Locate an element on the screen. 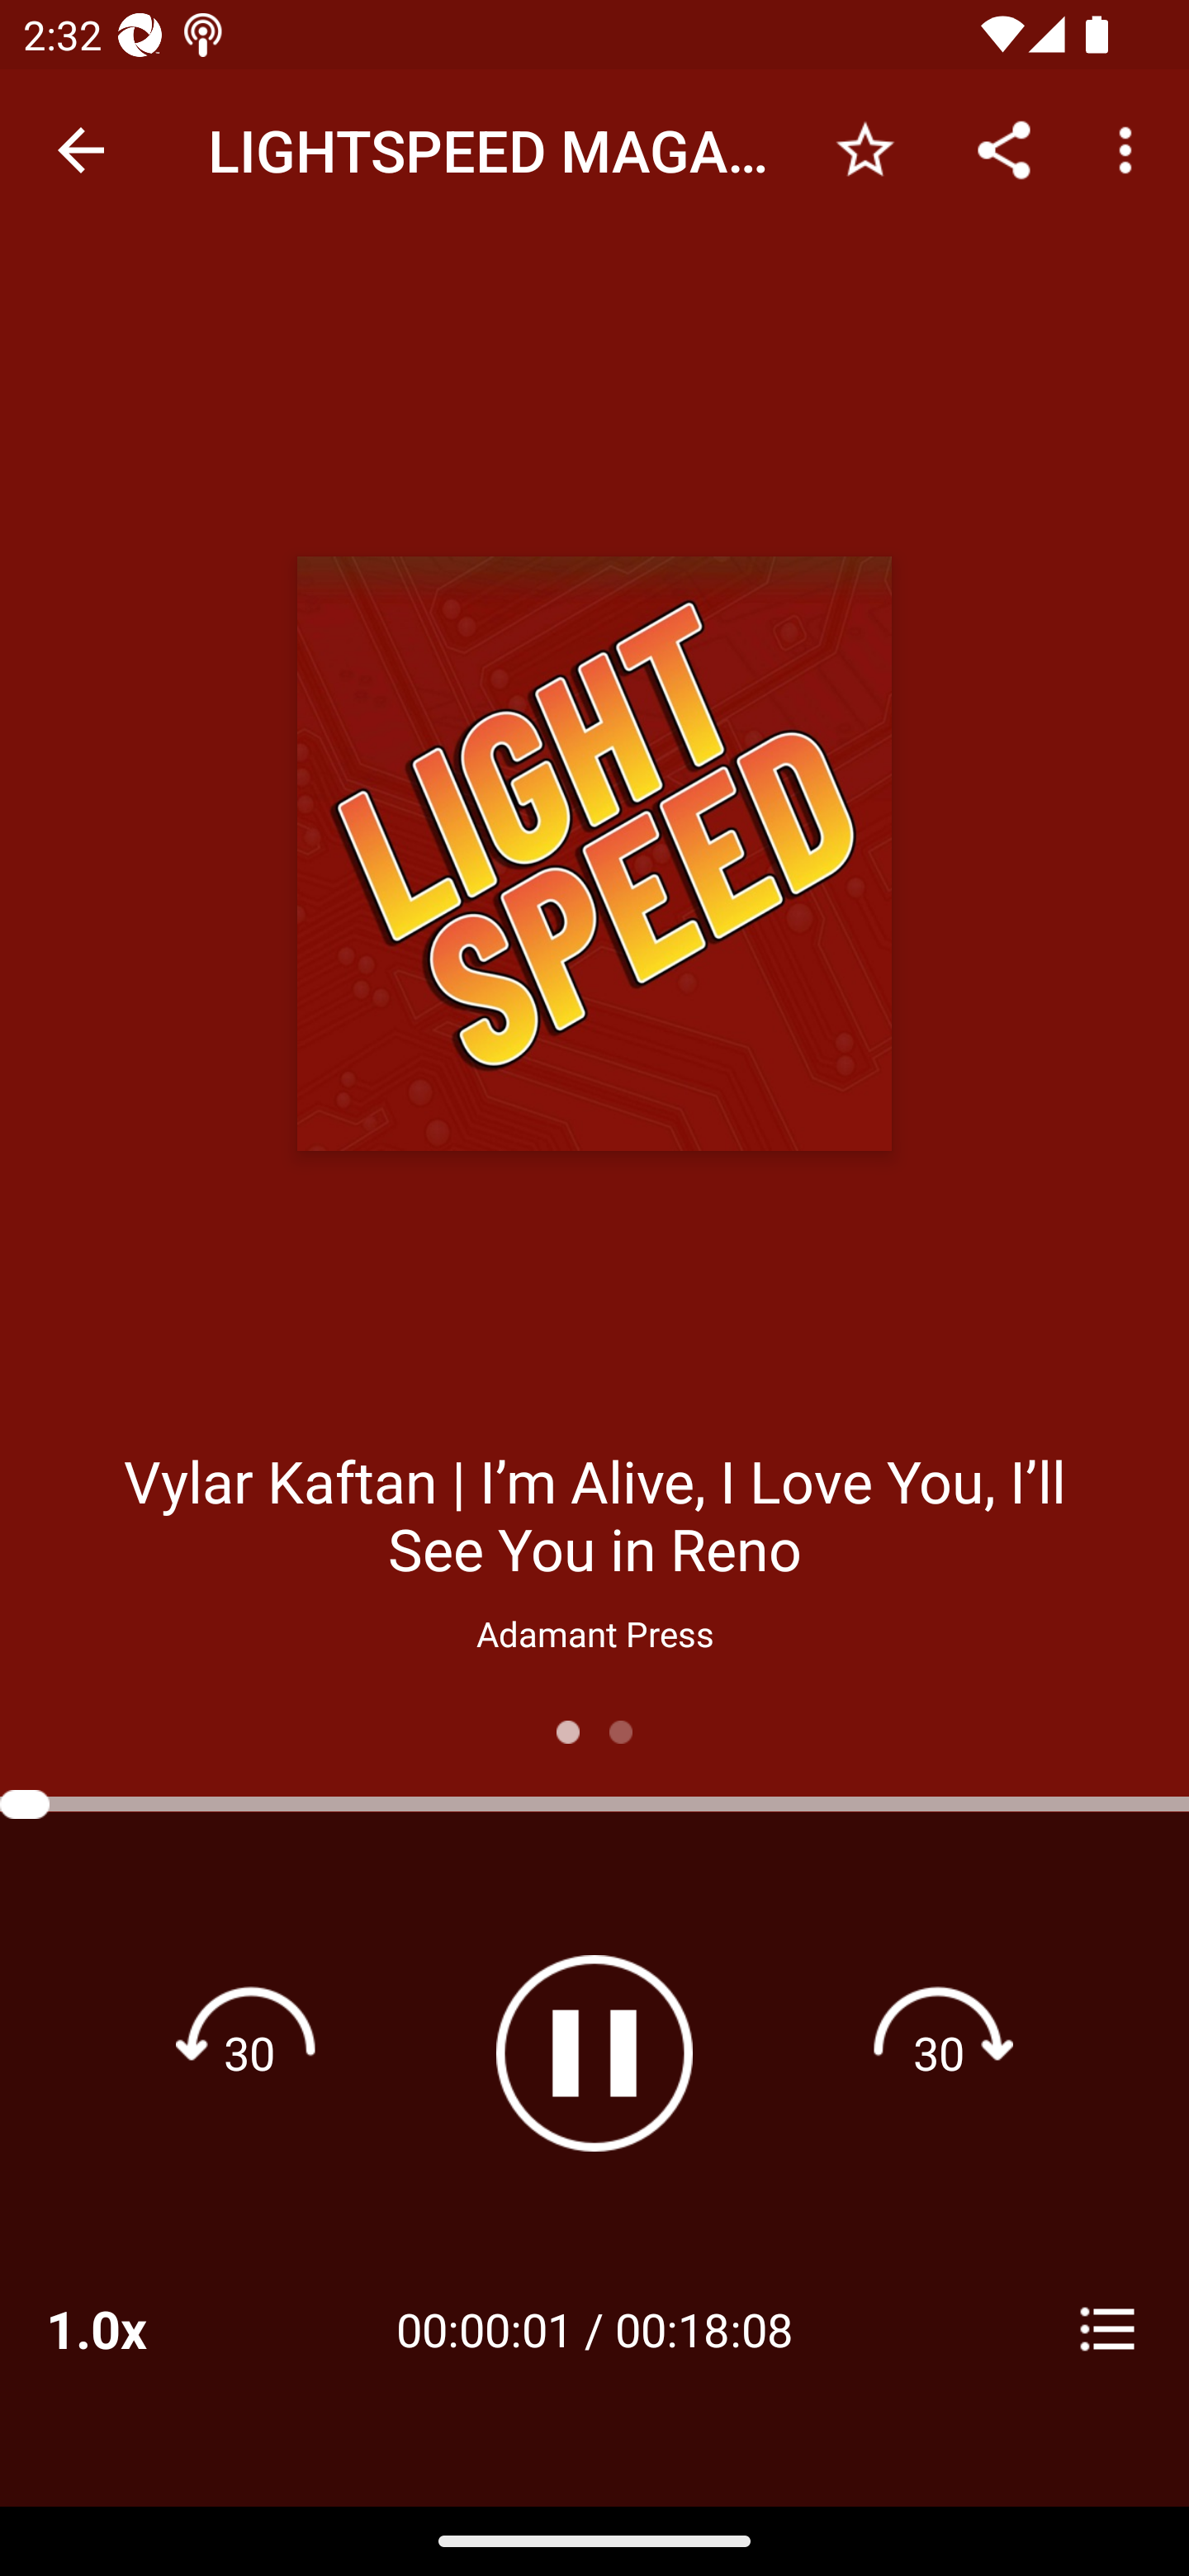 This screenshot has width=1189, height=2576. Adamant Press is located at coordinates (594, 1633).